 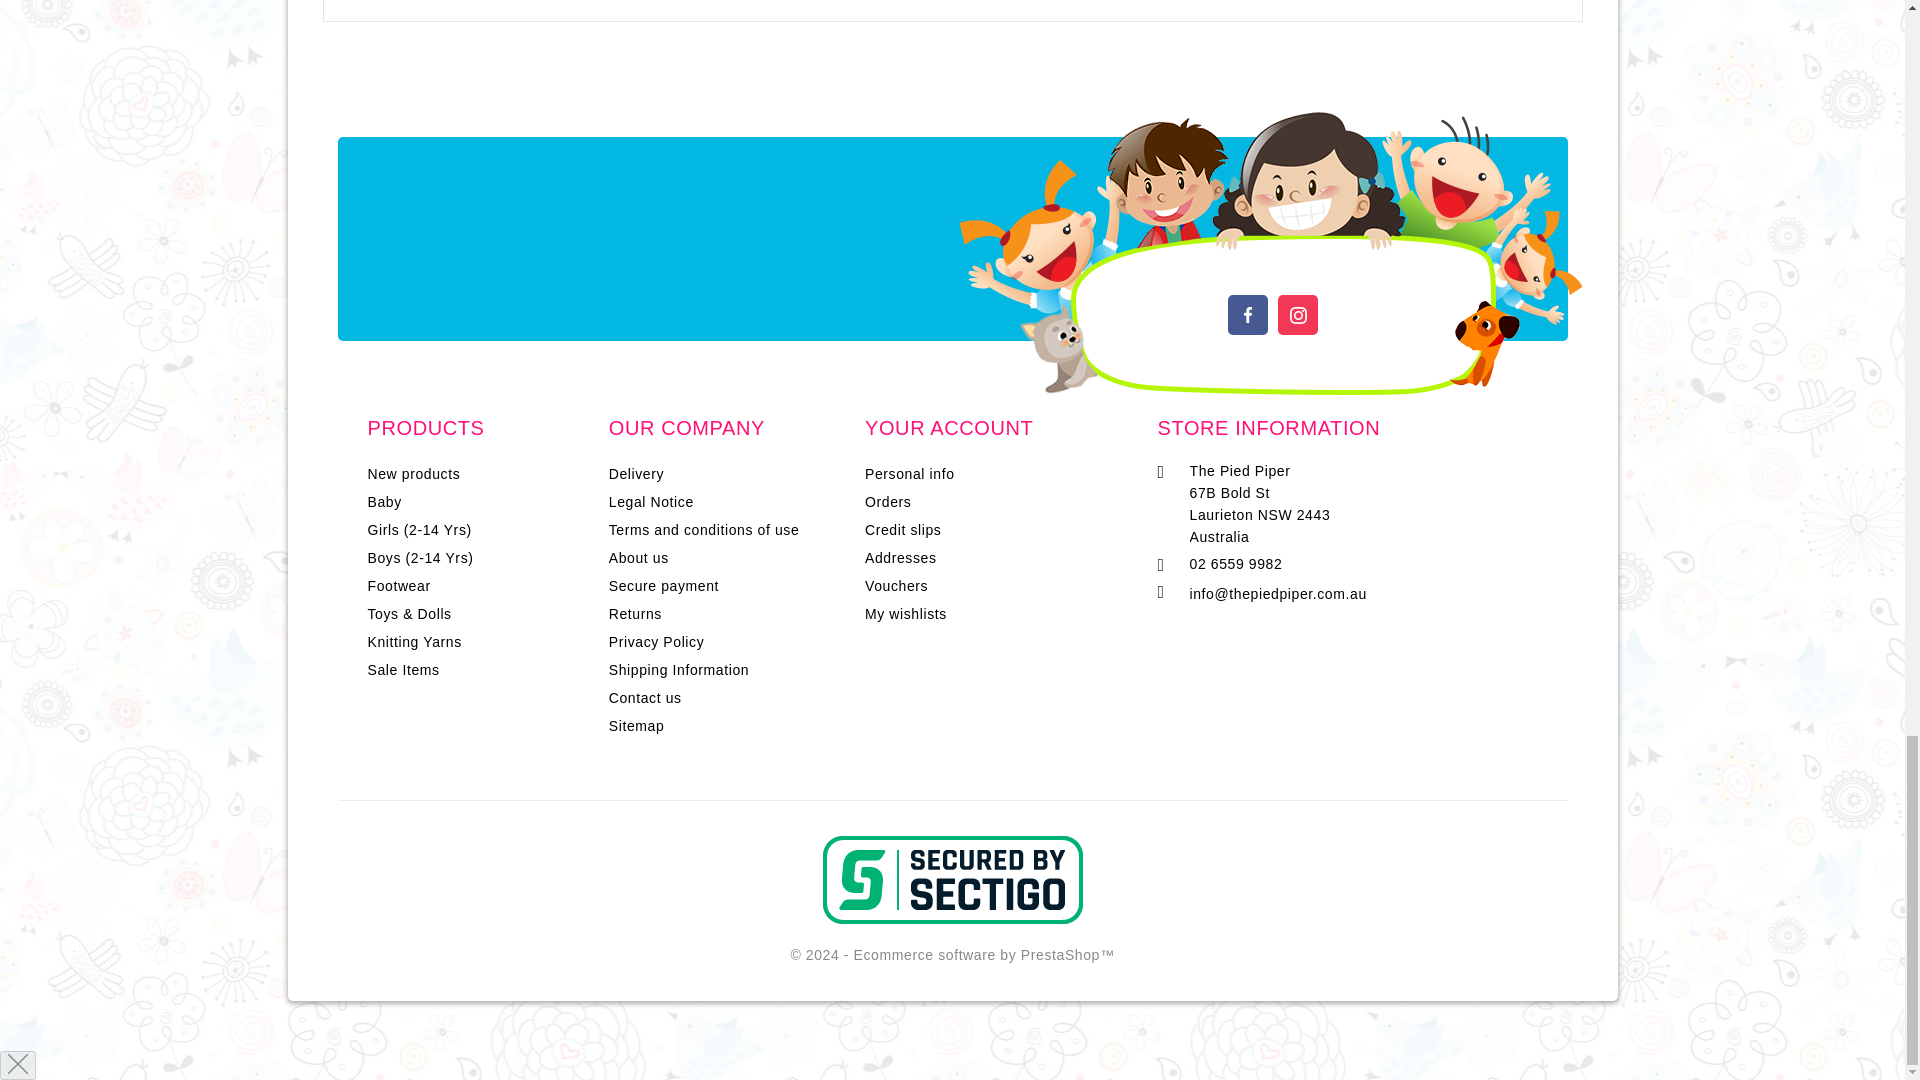 What do you see at coordinates (888, 501) in the screenshot?
I see `Orders` at bounding box center [888, 501].